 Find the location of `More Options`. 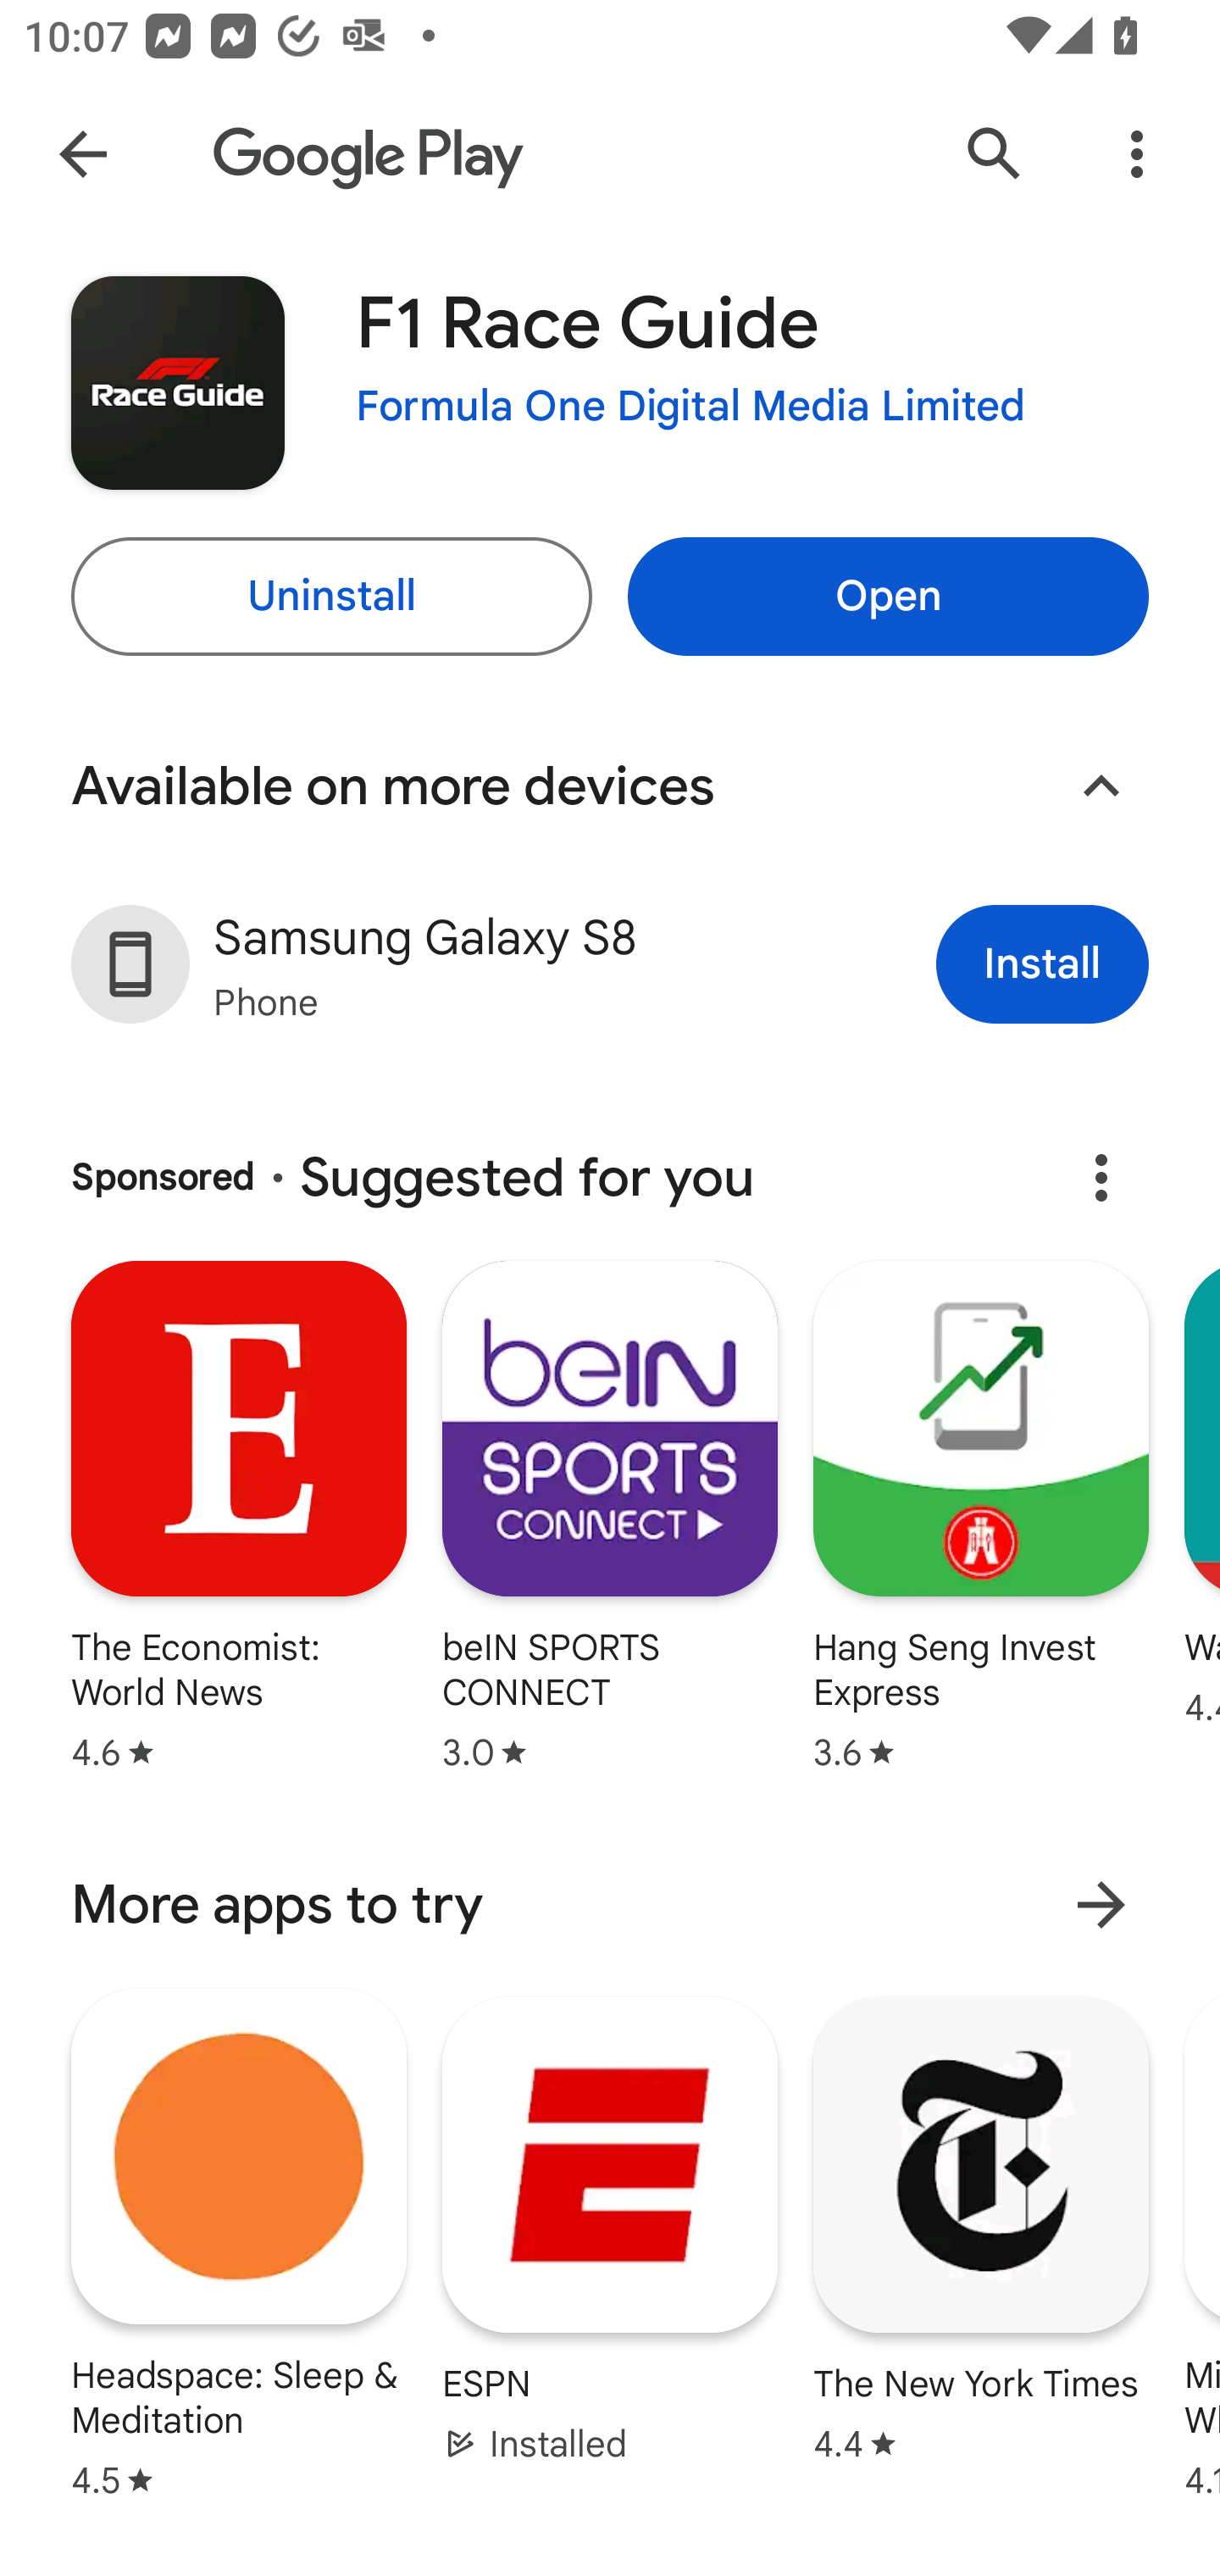

More Options is located at coordinates (1137, 154).